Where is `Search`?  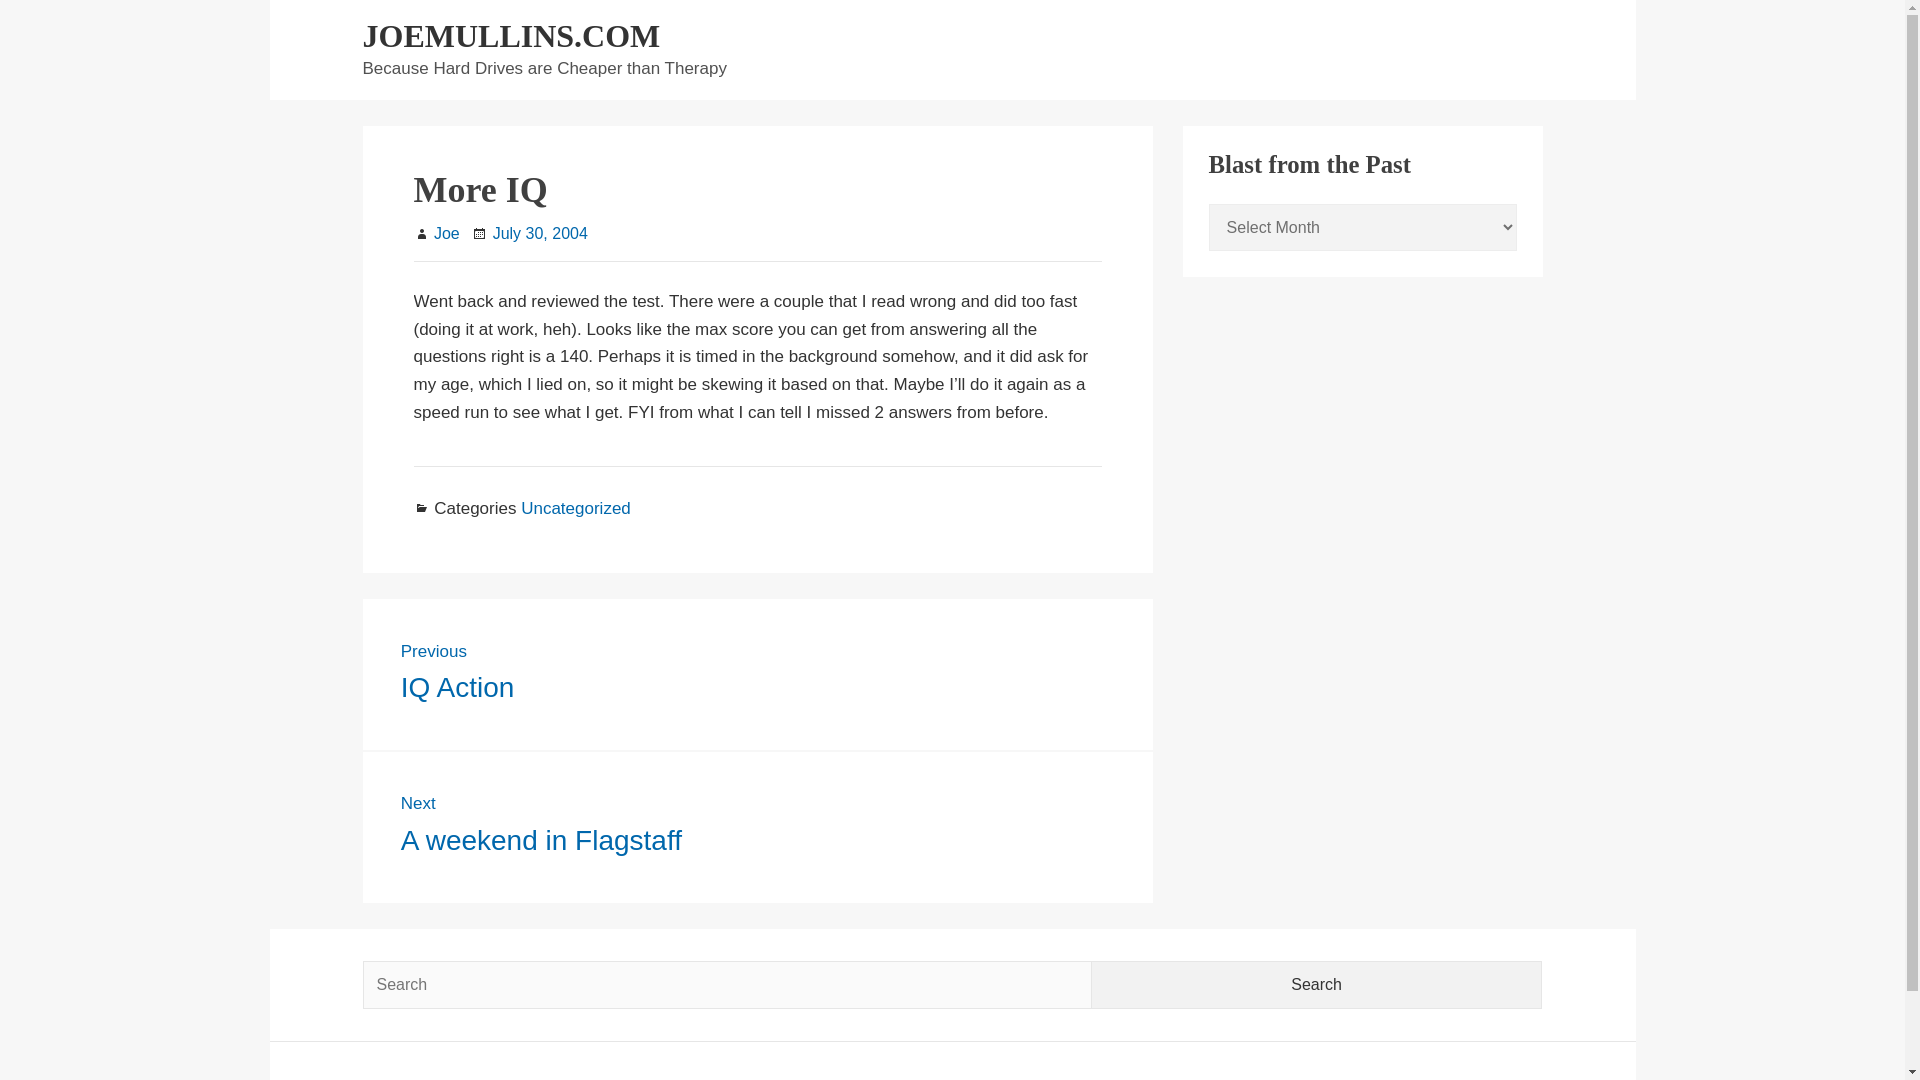
Search is located at coordinates (1318, 984).